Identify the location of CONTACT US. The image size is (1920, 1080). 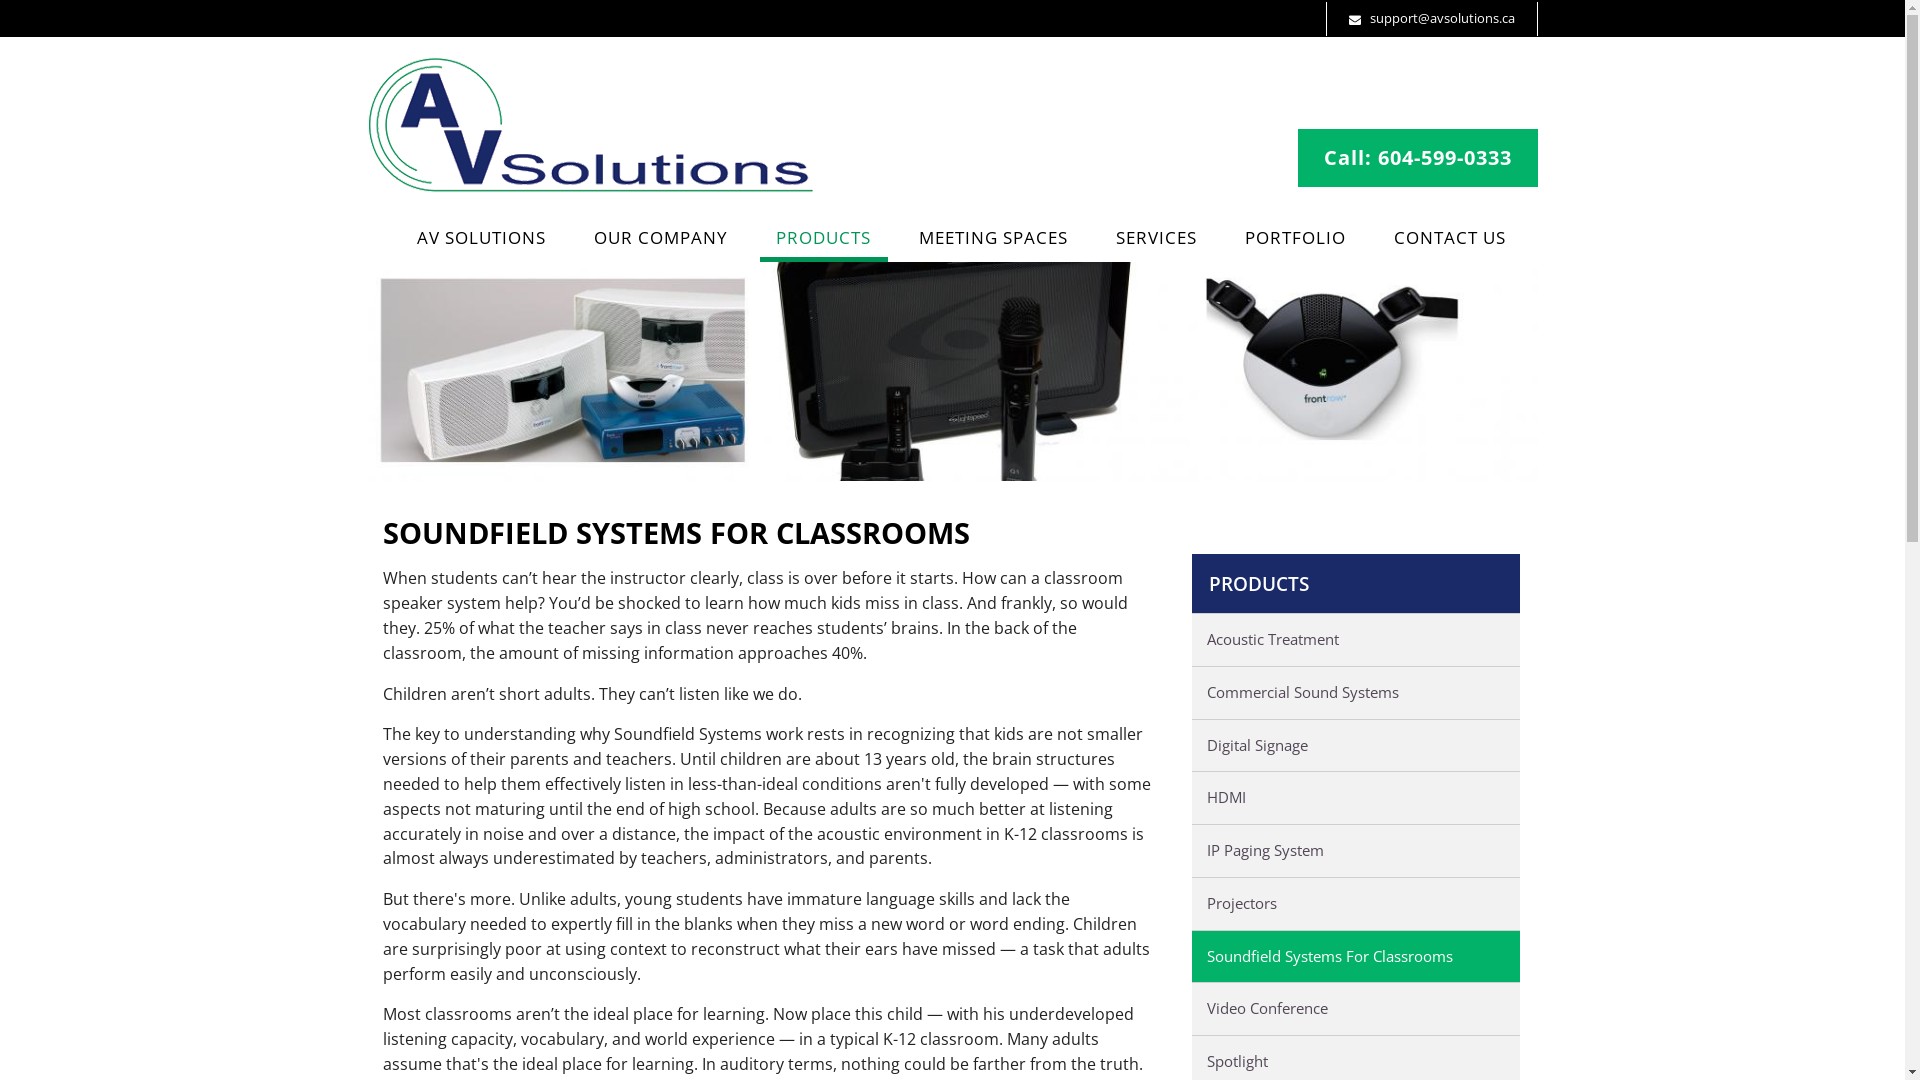
(1450, 240).